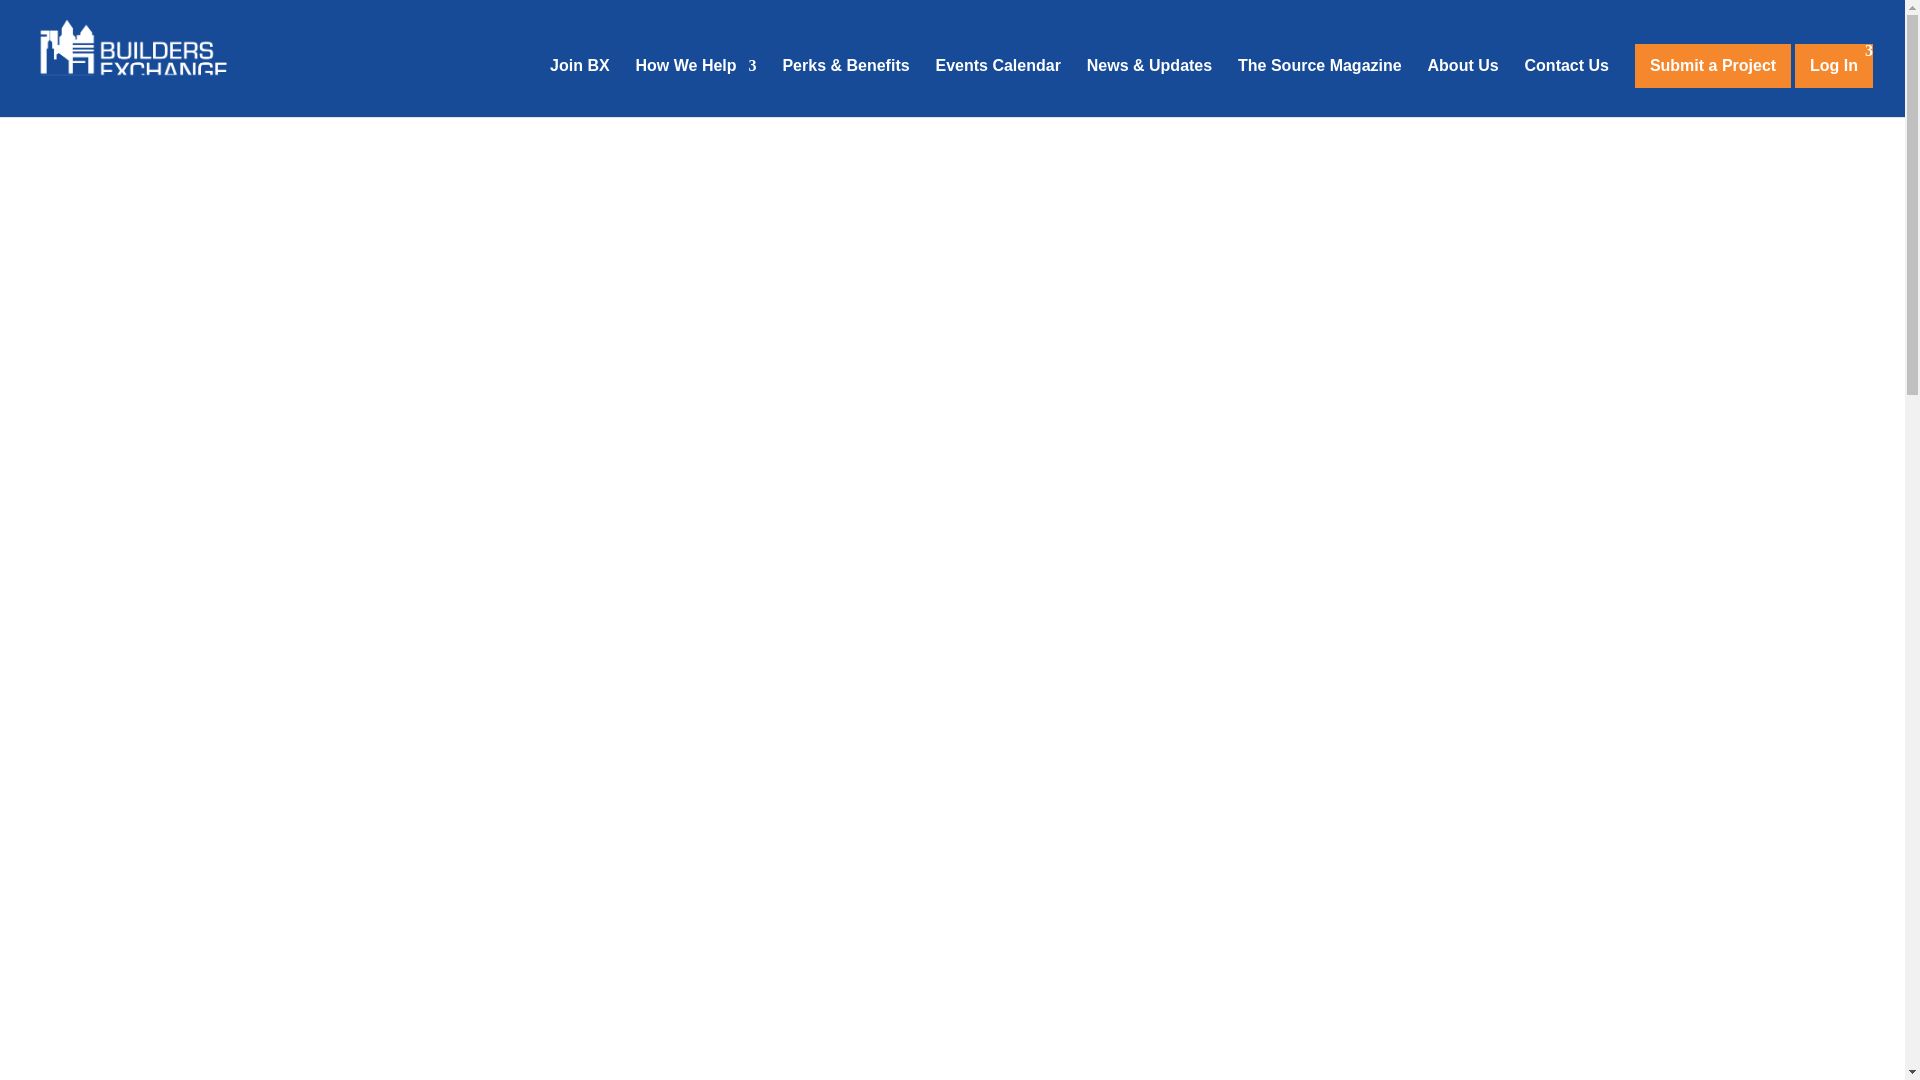 The image size is (1920, 1080). Describe the element at coordinates (998, 88) in the screenshot. I see `Events Calendar` at that location.